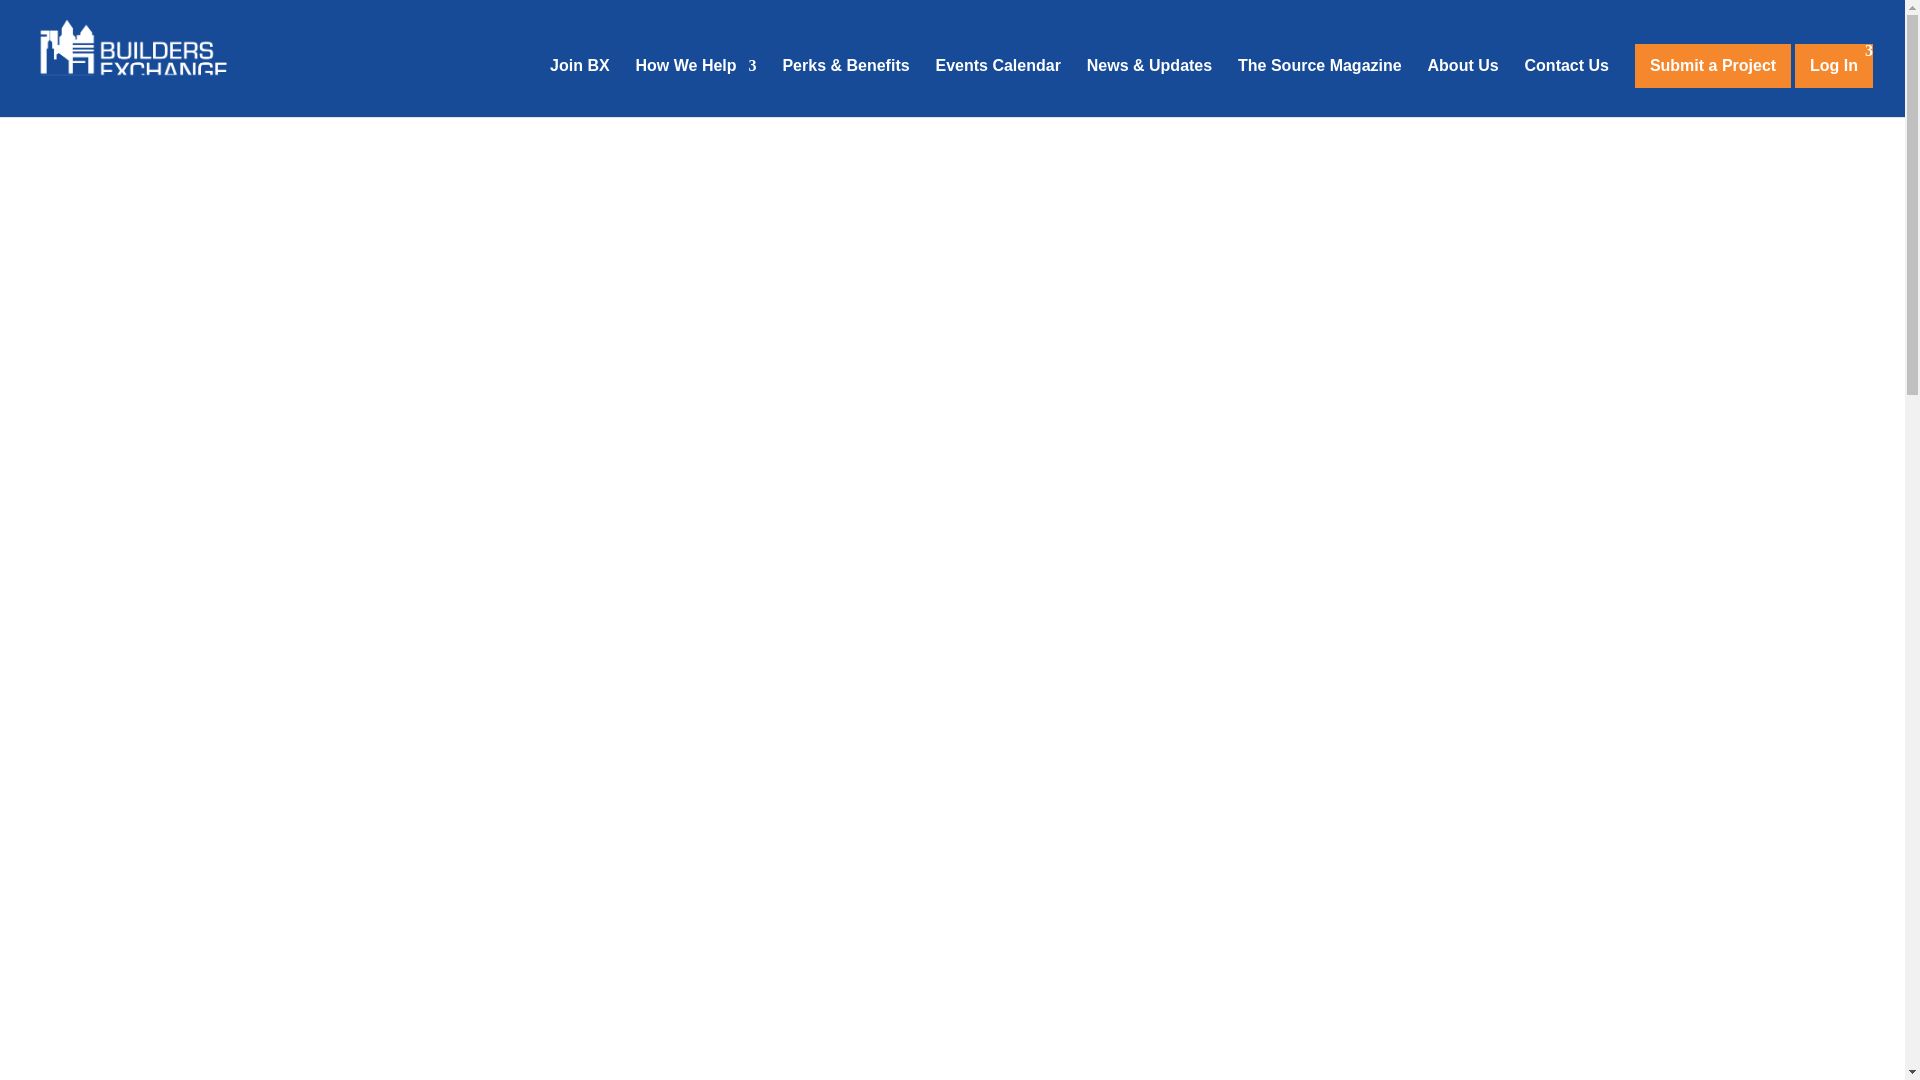 The image size is (1920, 1080). Describe the element at coordinates (998, 88) in the screenshot. I see `Events Calendar` at that location.